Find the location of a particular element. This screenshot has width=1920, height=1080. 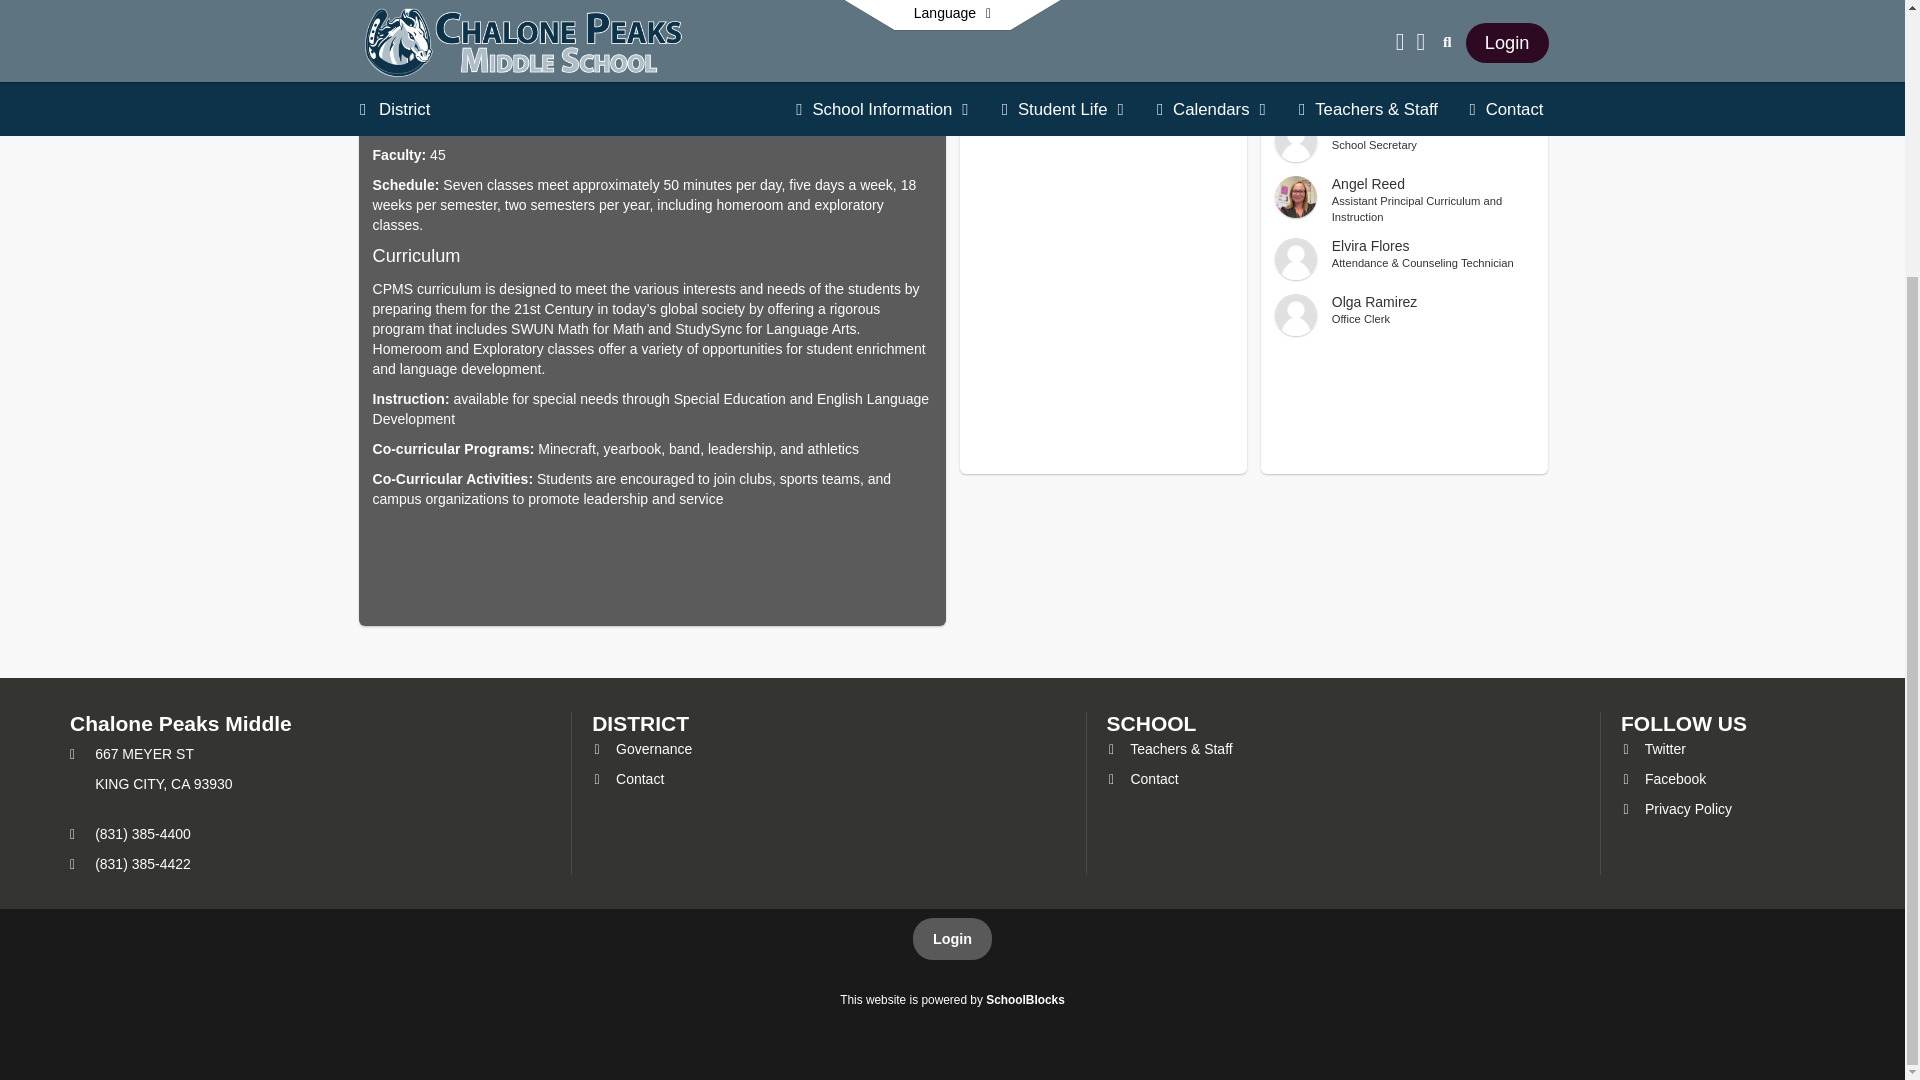

Elvira Flores is located at coordinates (1404, 314).